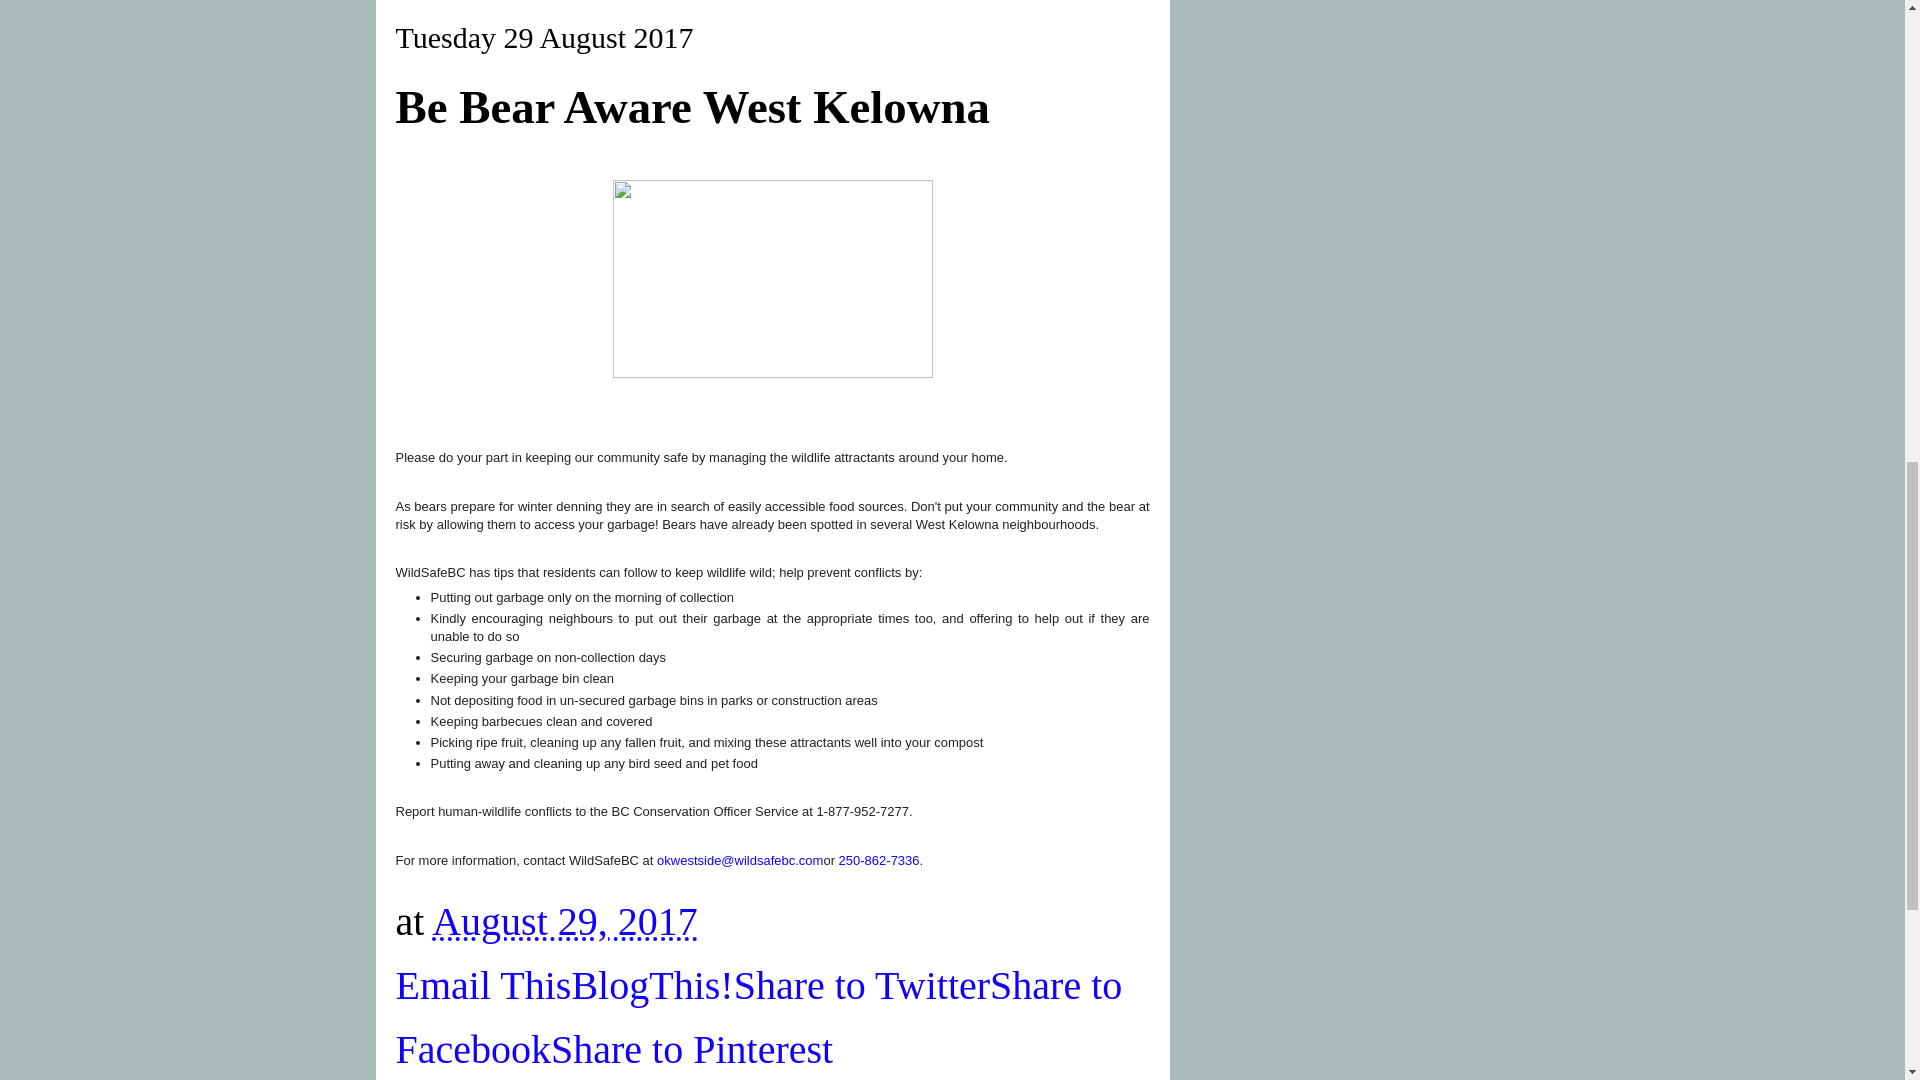 The image size is (1920, 1080). What do you see at coordinates (759, 1018) in the screenshot?
I see `Share to Facebook` at bounding box center [759, 1018].